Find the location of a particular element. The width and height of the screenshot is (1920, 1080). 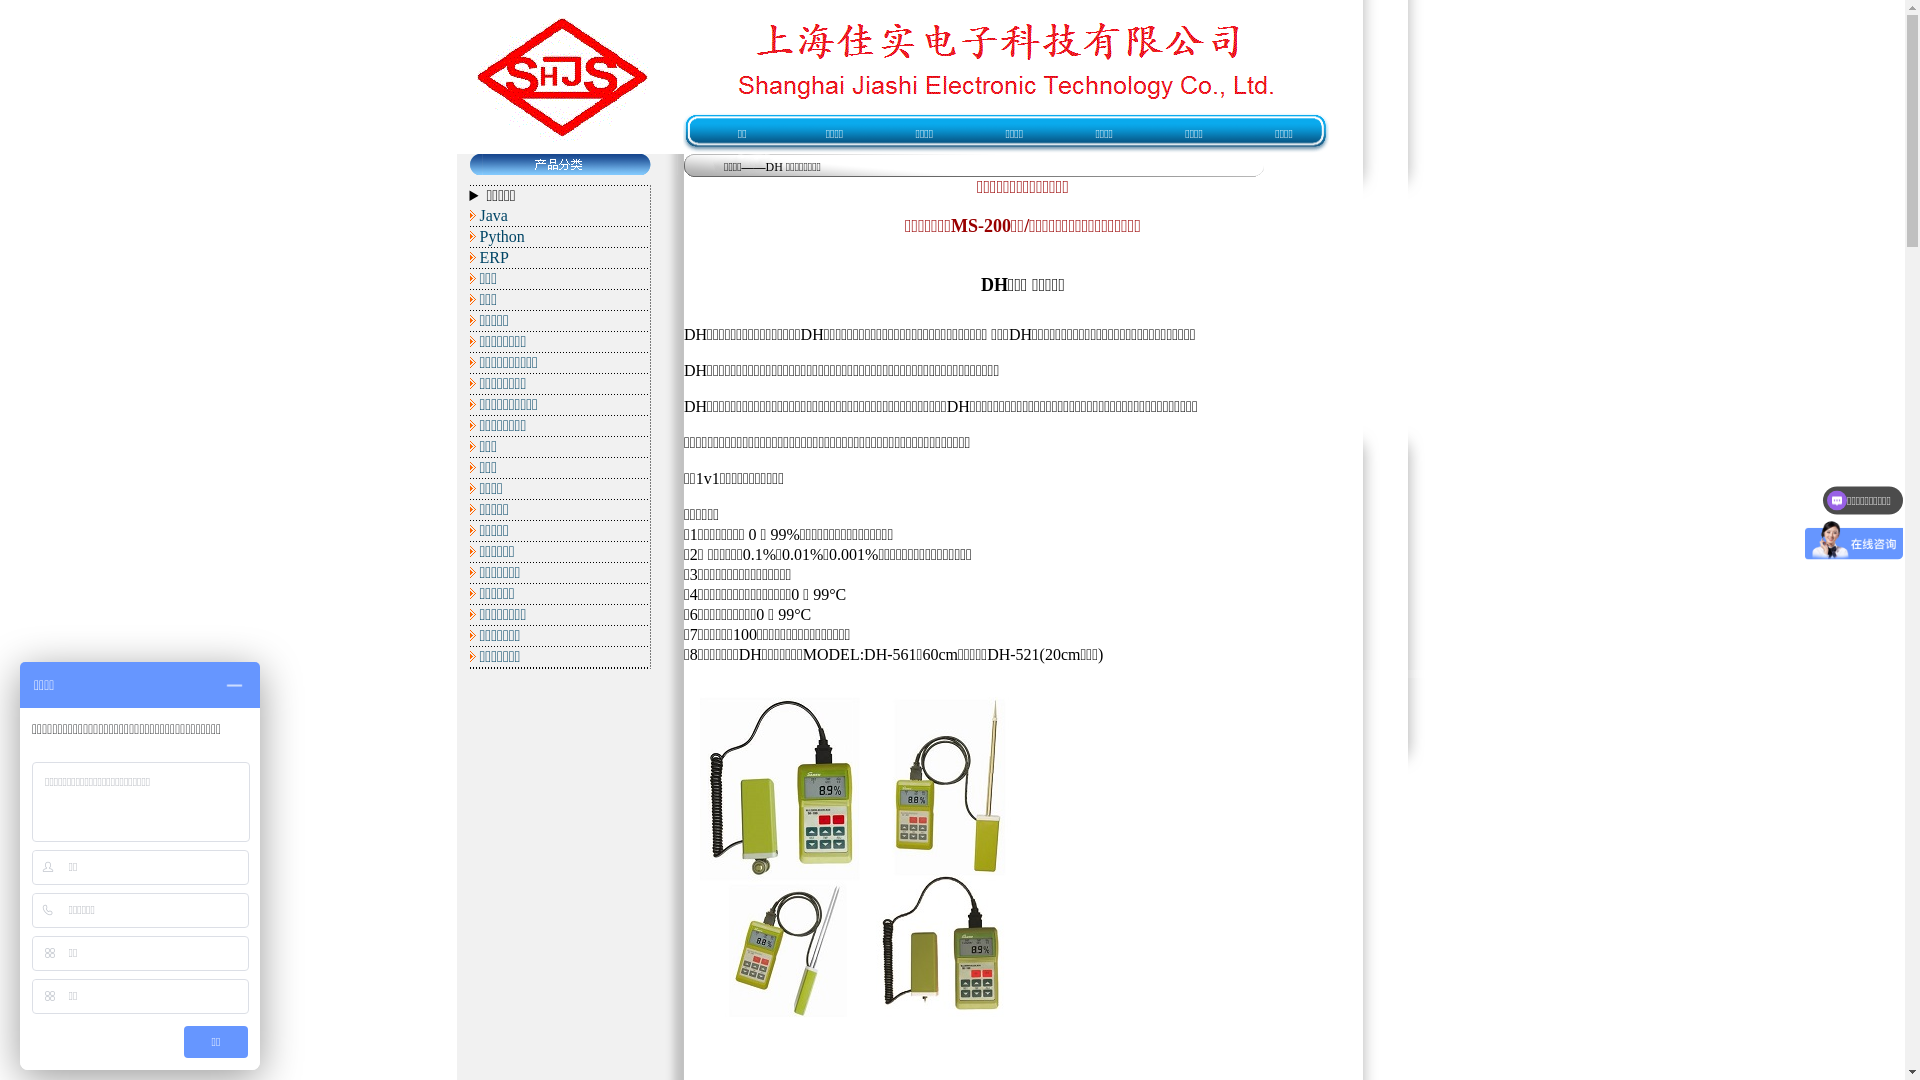

0 is located at coordinates (597, 252).